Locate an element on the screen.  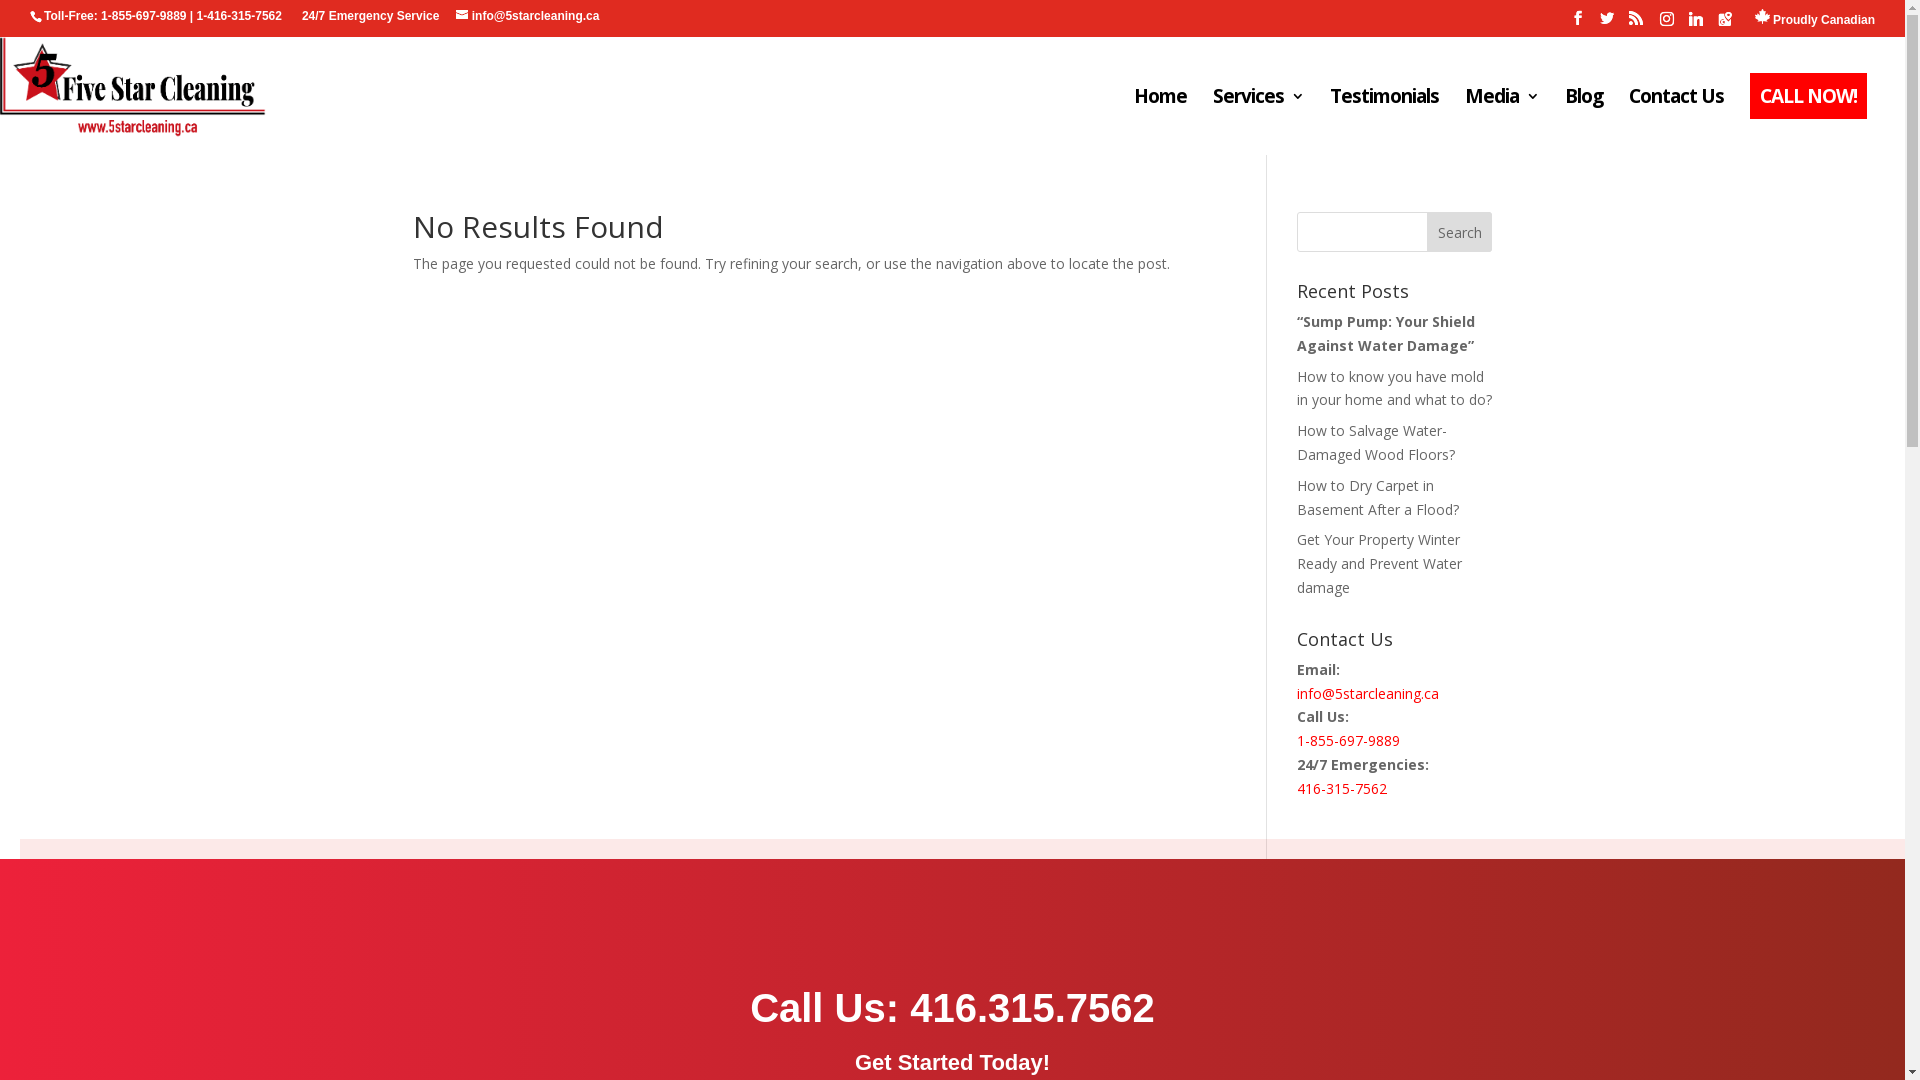
How to know you have mold in your home and what to do? is located at coordinates (1394, 388).